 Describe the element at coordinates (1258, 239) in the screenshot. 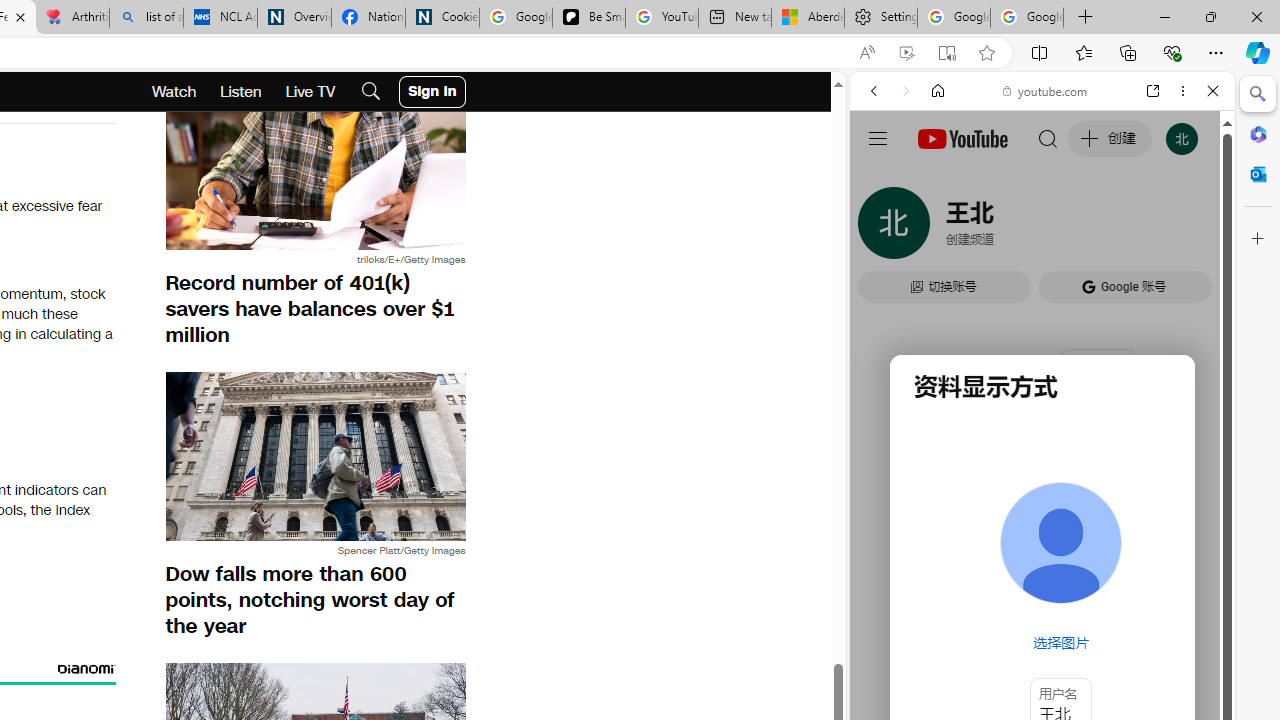

I see `Close Customize pane` at that location.